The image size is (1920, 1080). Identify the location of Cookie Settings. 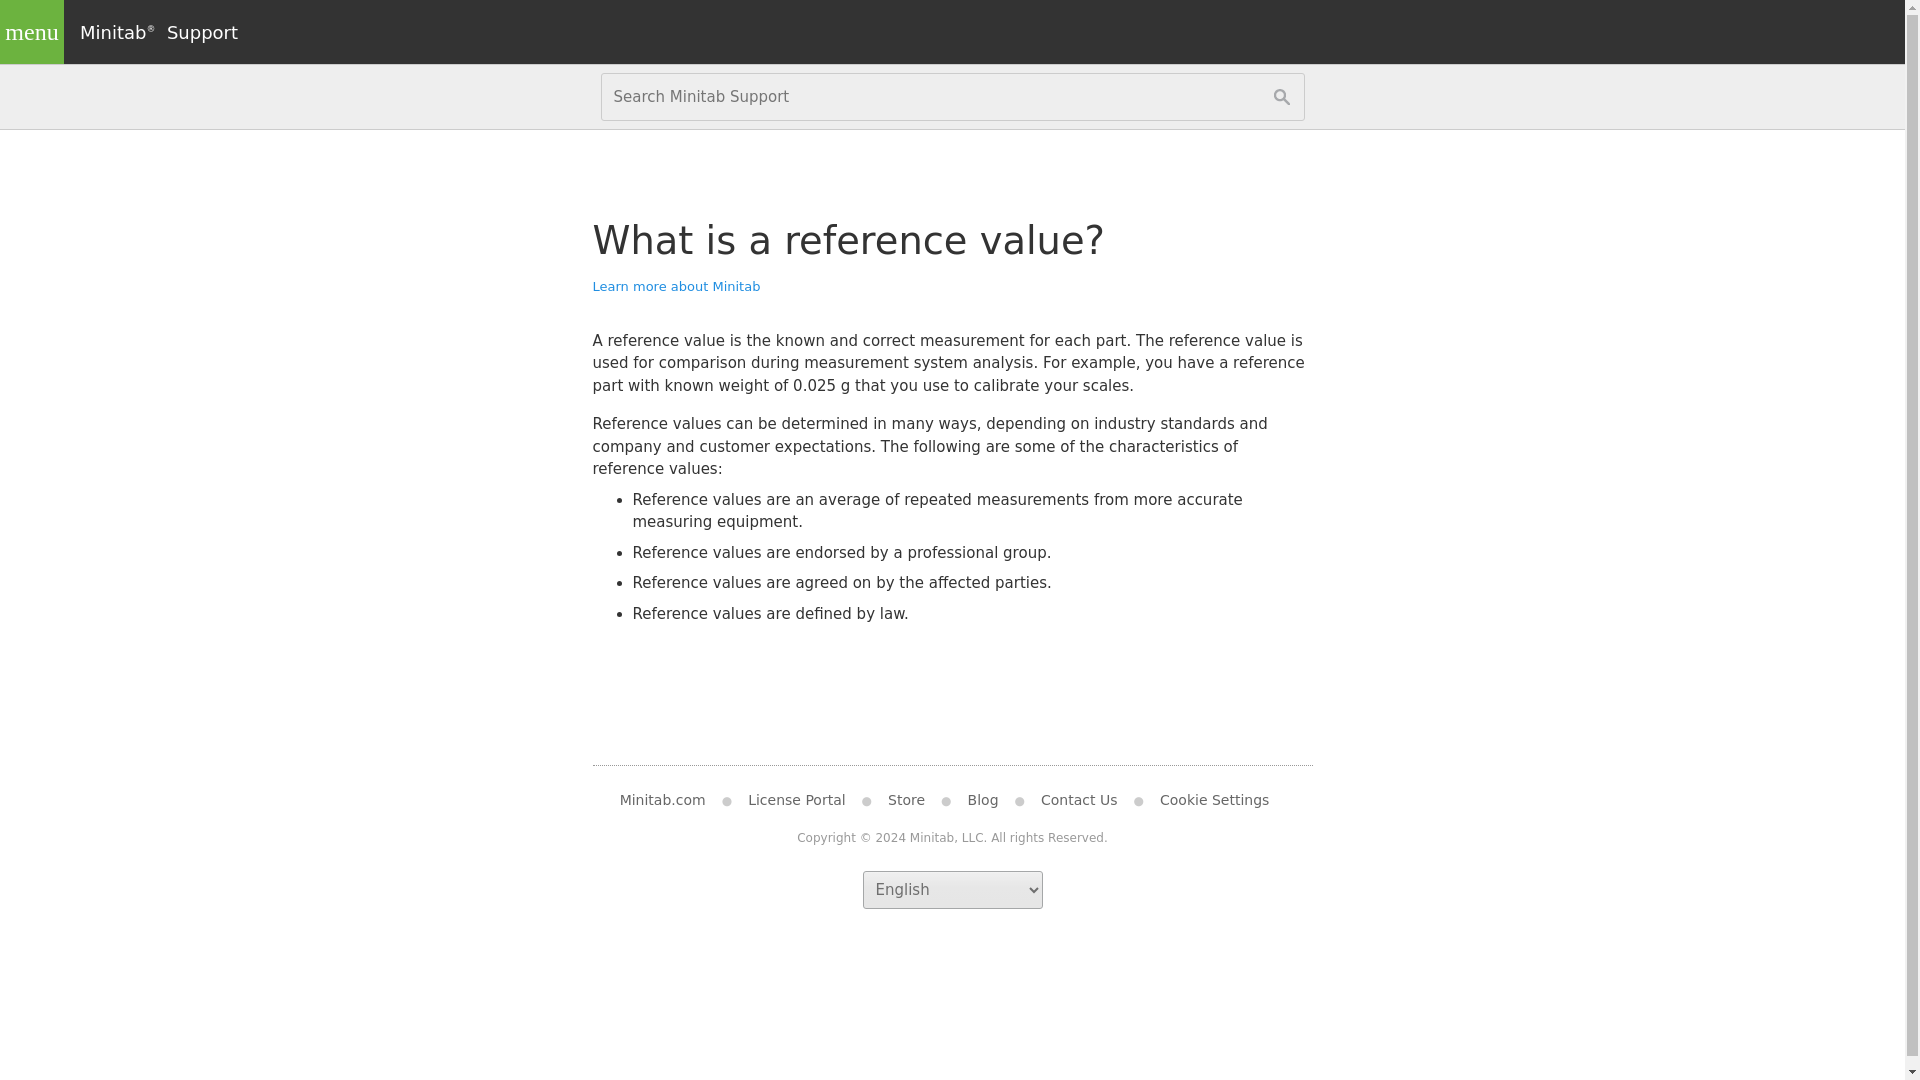
(1214, 799).